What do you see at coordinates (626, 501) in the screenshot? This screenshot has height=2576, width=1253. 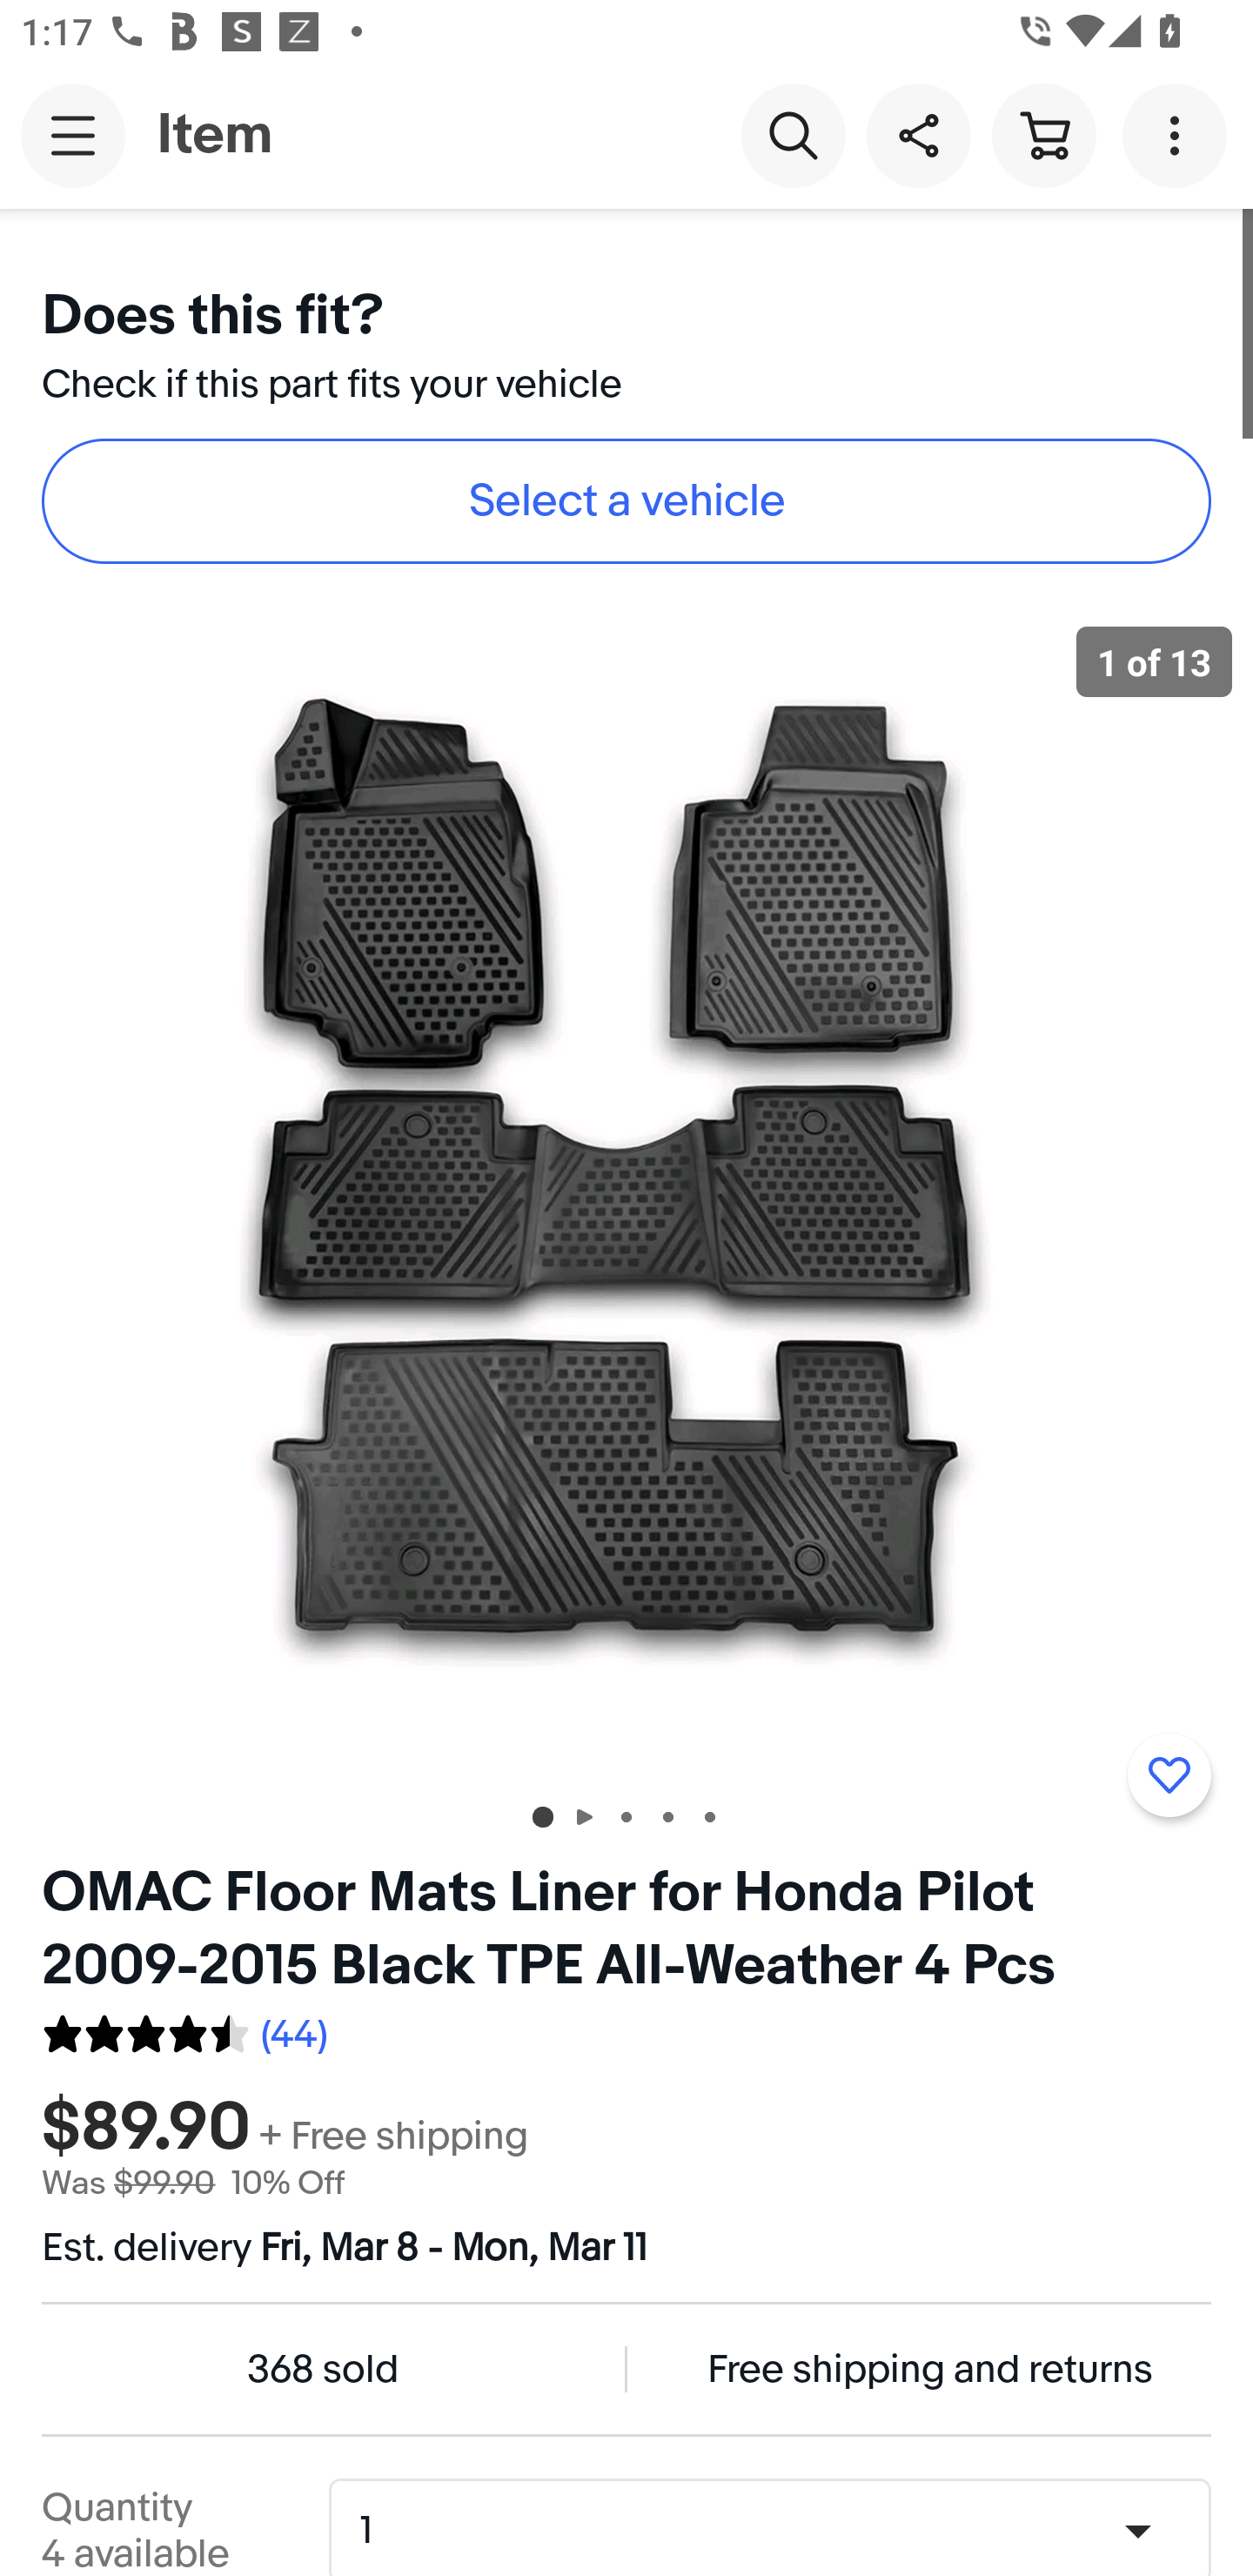 I see `Select a vehicle` at bounding box center [626, 501].